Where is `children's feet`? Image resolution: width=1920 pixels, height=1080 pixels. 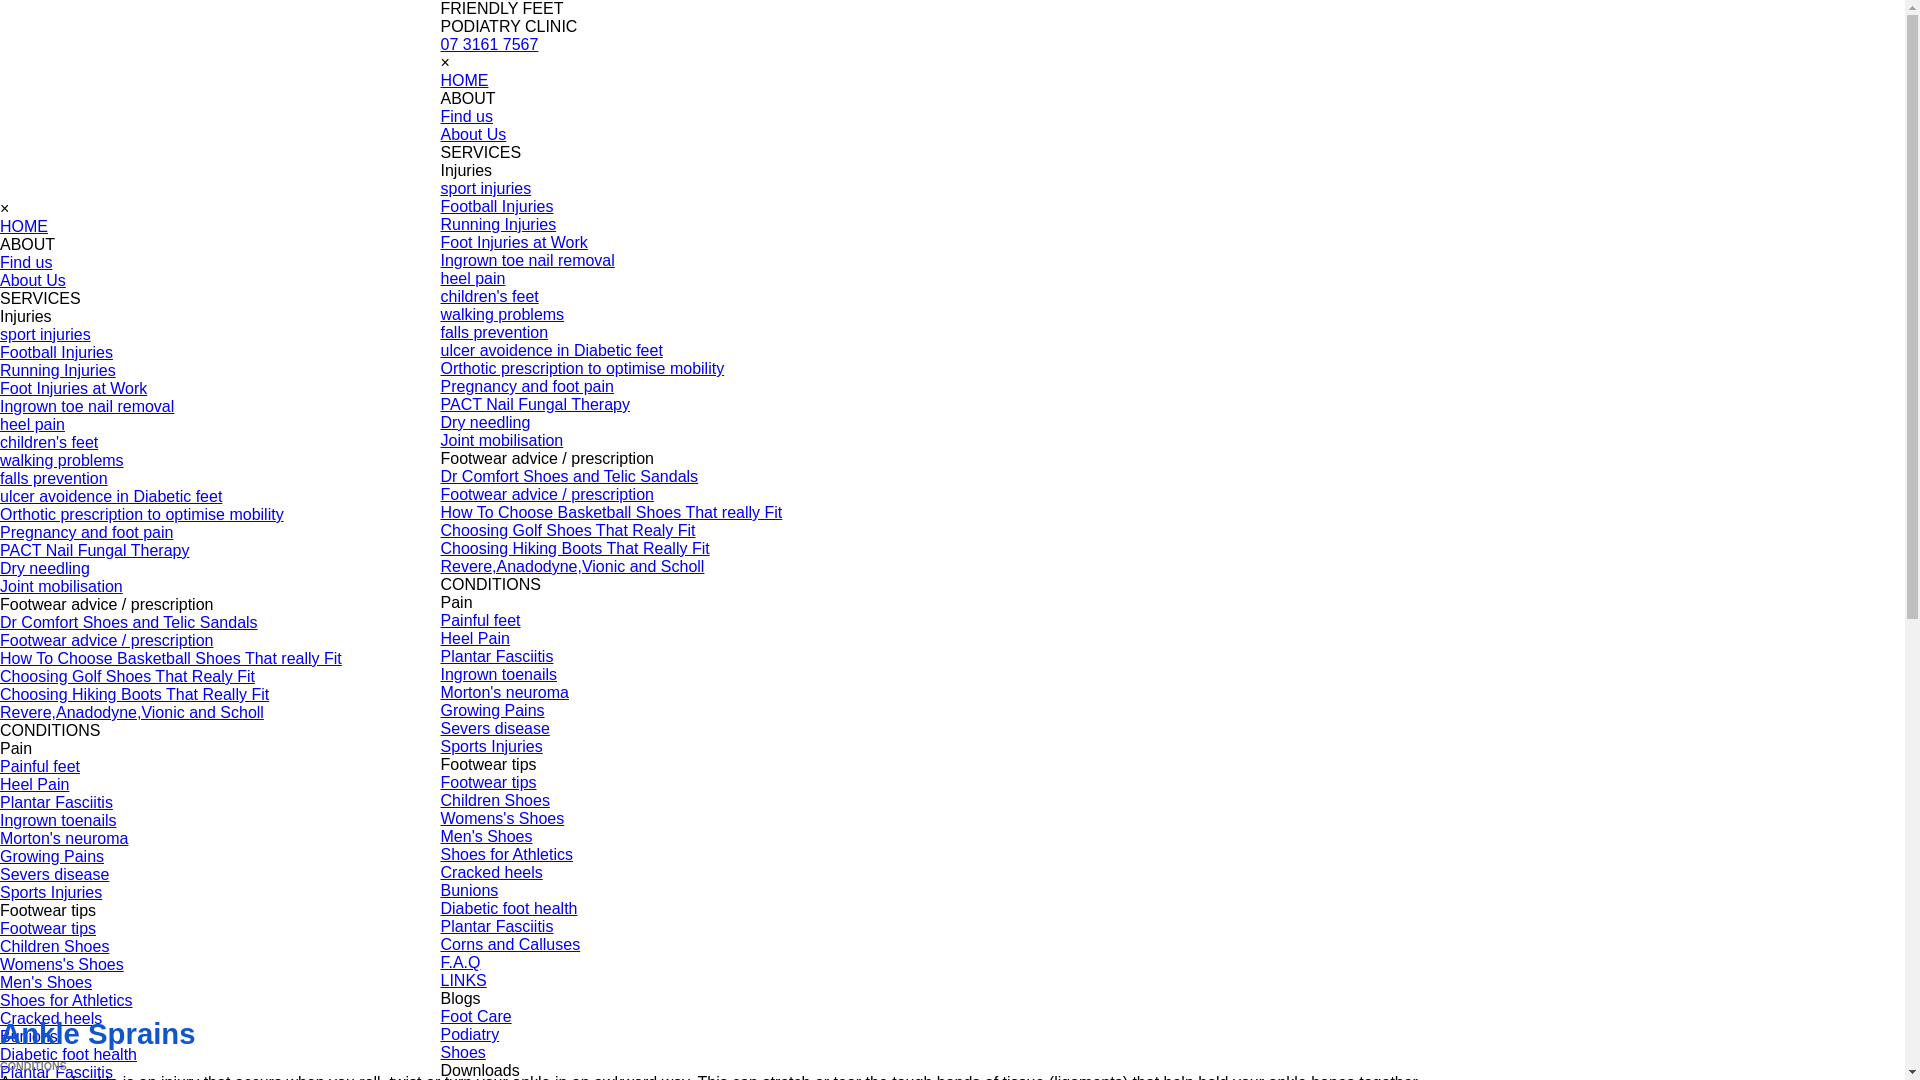 children's feet is located at coordinates (49, 442).